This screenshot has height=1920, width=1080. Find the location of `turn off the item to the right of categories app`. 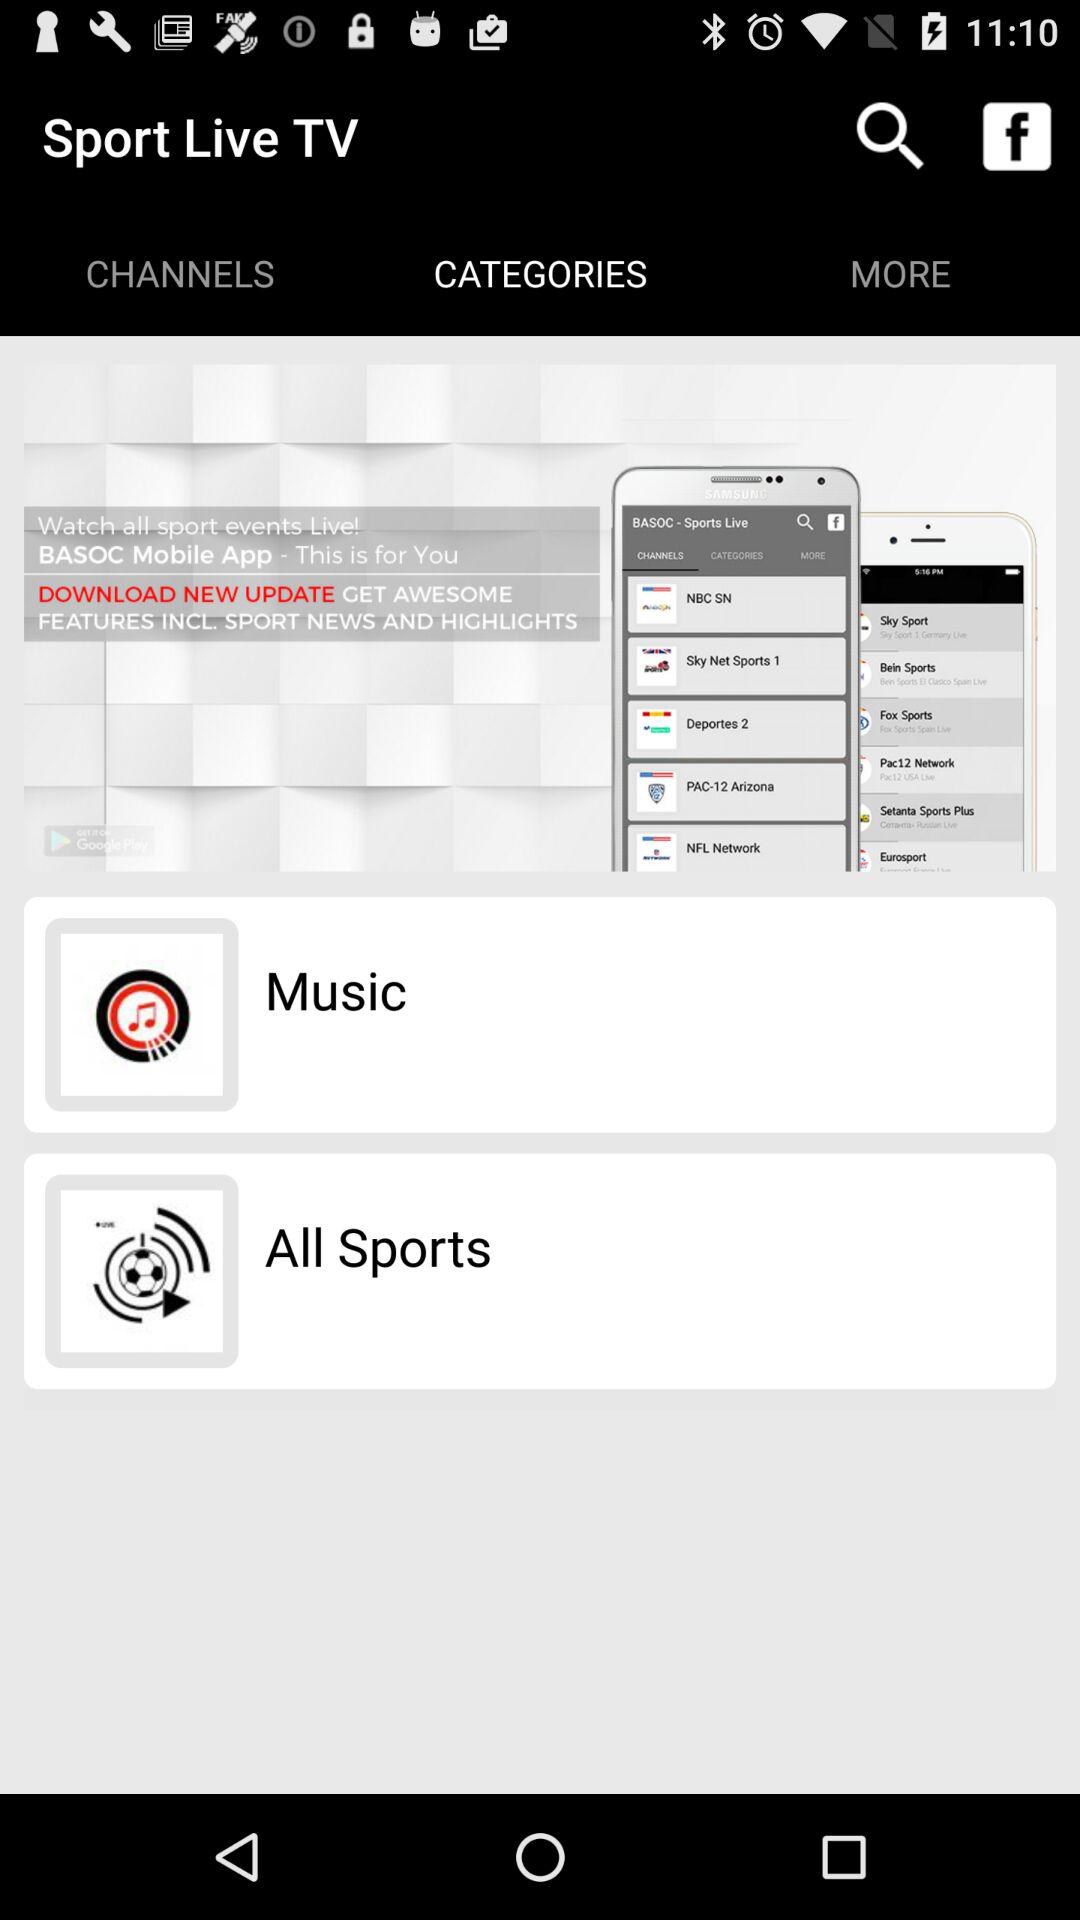

turn off the item to the right of categories app is located at coordinates (890, 136).